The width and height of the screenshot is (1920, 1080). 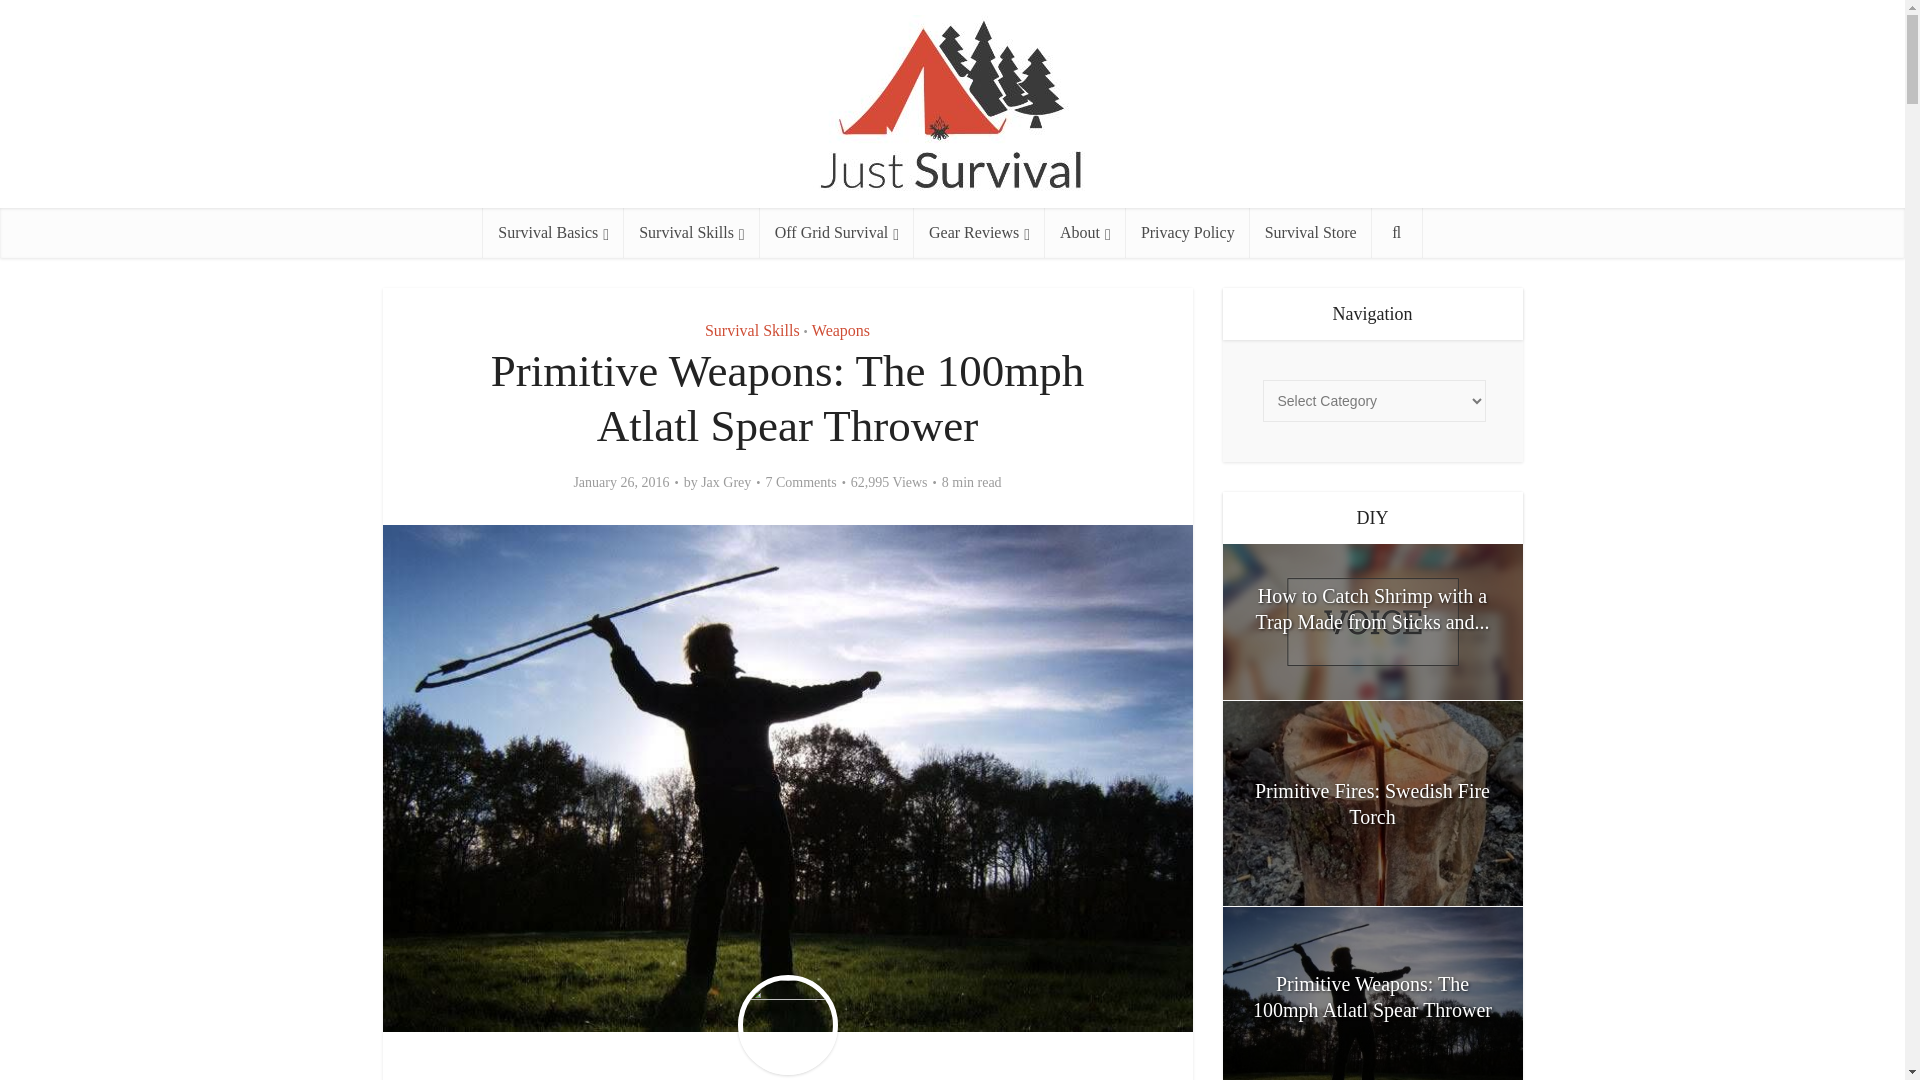 What do you see at coordinates (836, 233) in the screenshot?
I see `Off Grid Survival` at bounding box center [836, 233].